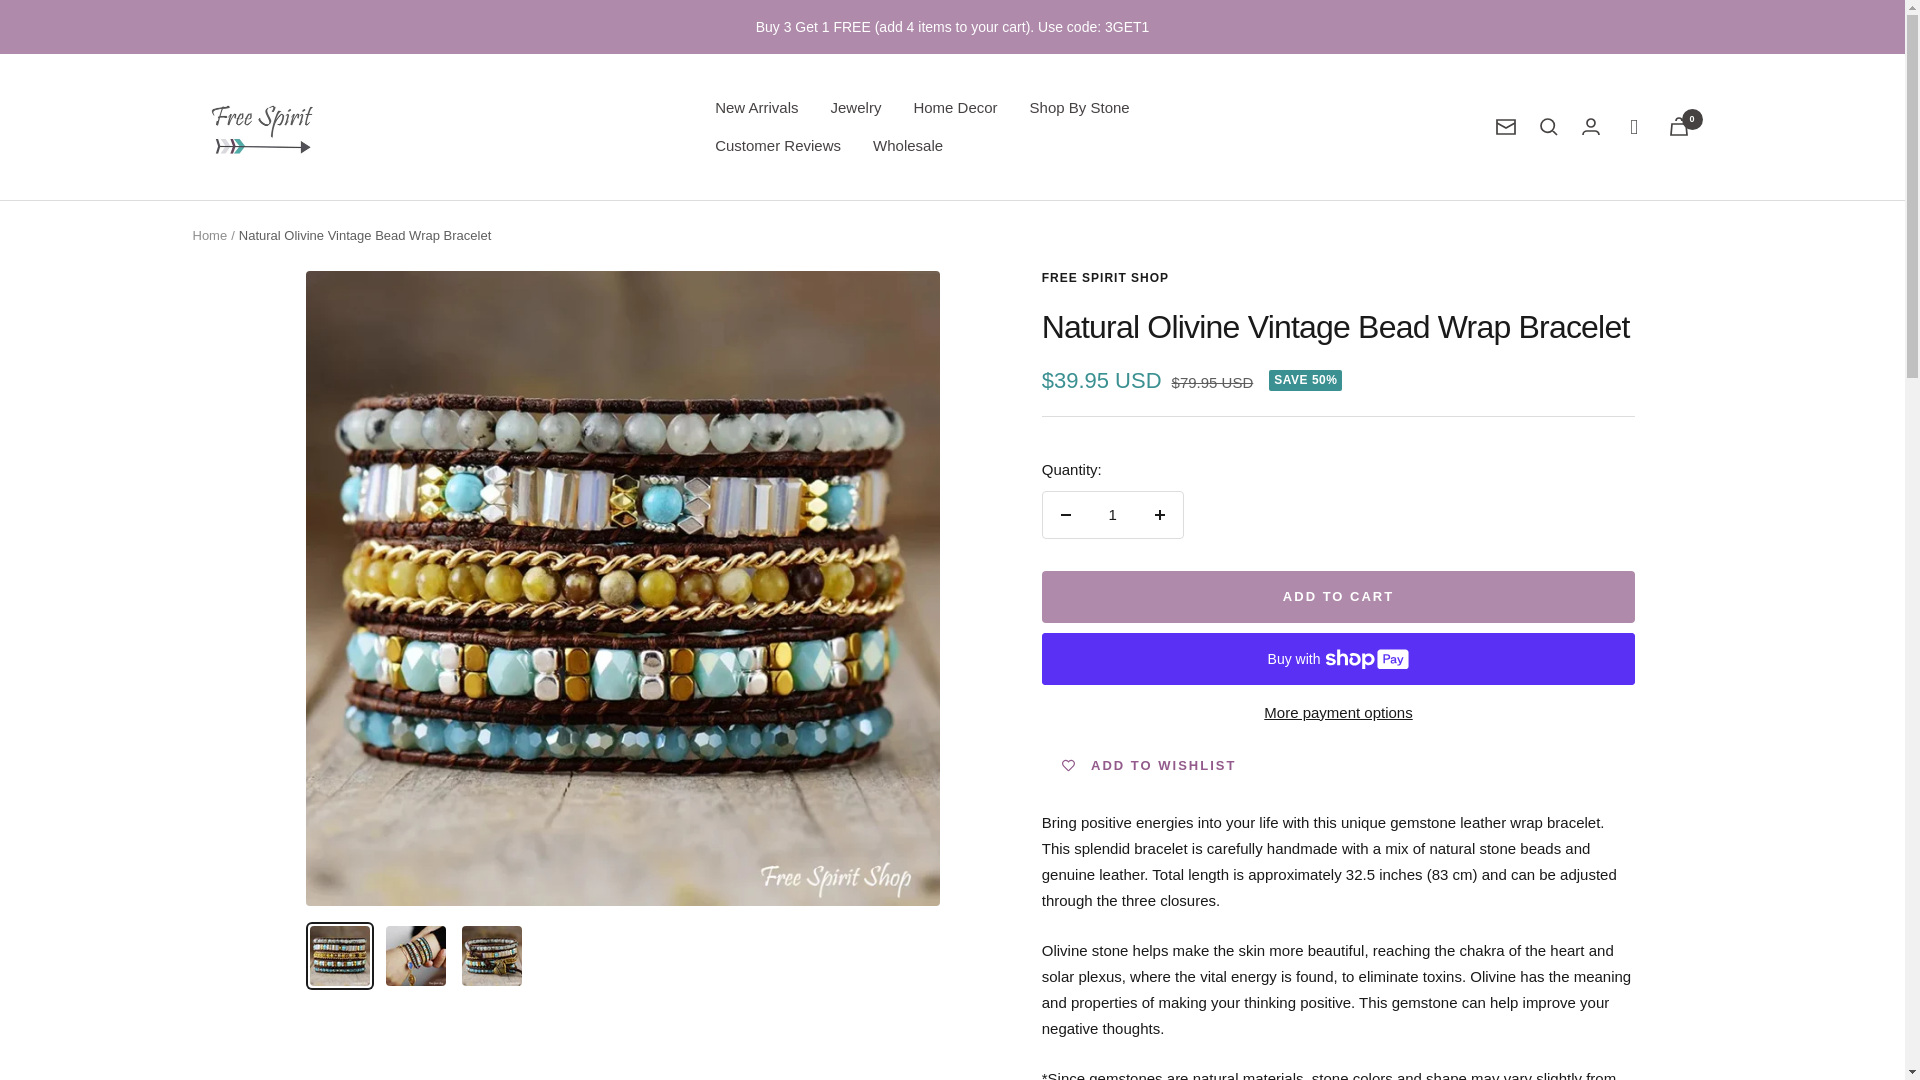  What do you see at coordinates (856, 108) in the screenshot?
I see `Jewelry` at bounding box center [856, 108].